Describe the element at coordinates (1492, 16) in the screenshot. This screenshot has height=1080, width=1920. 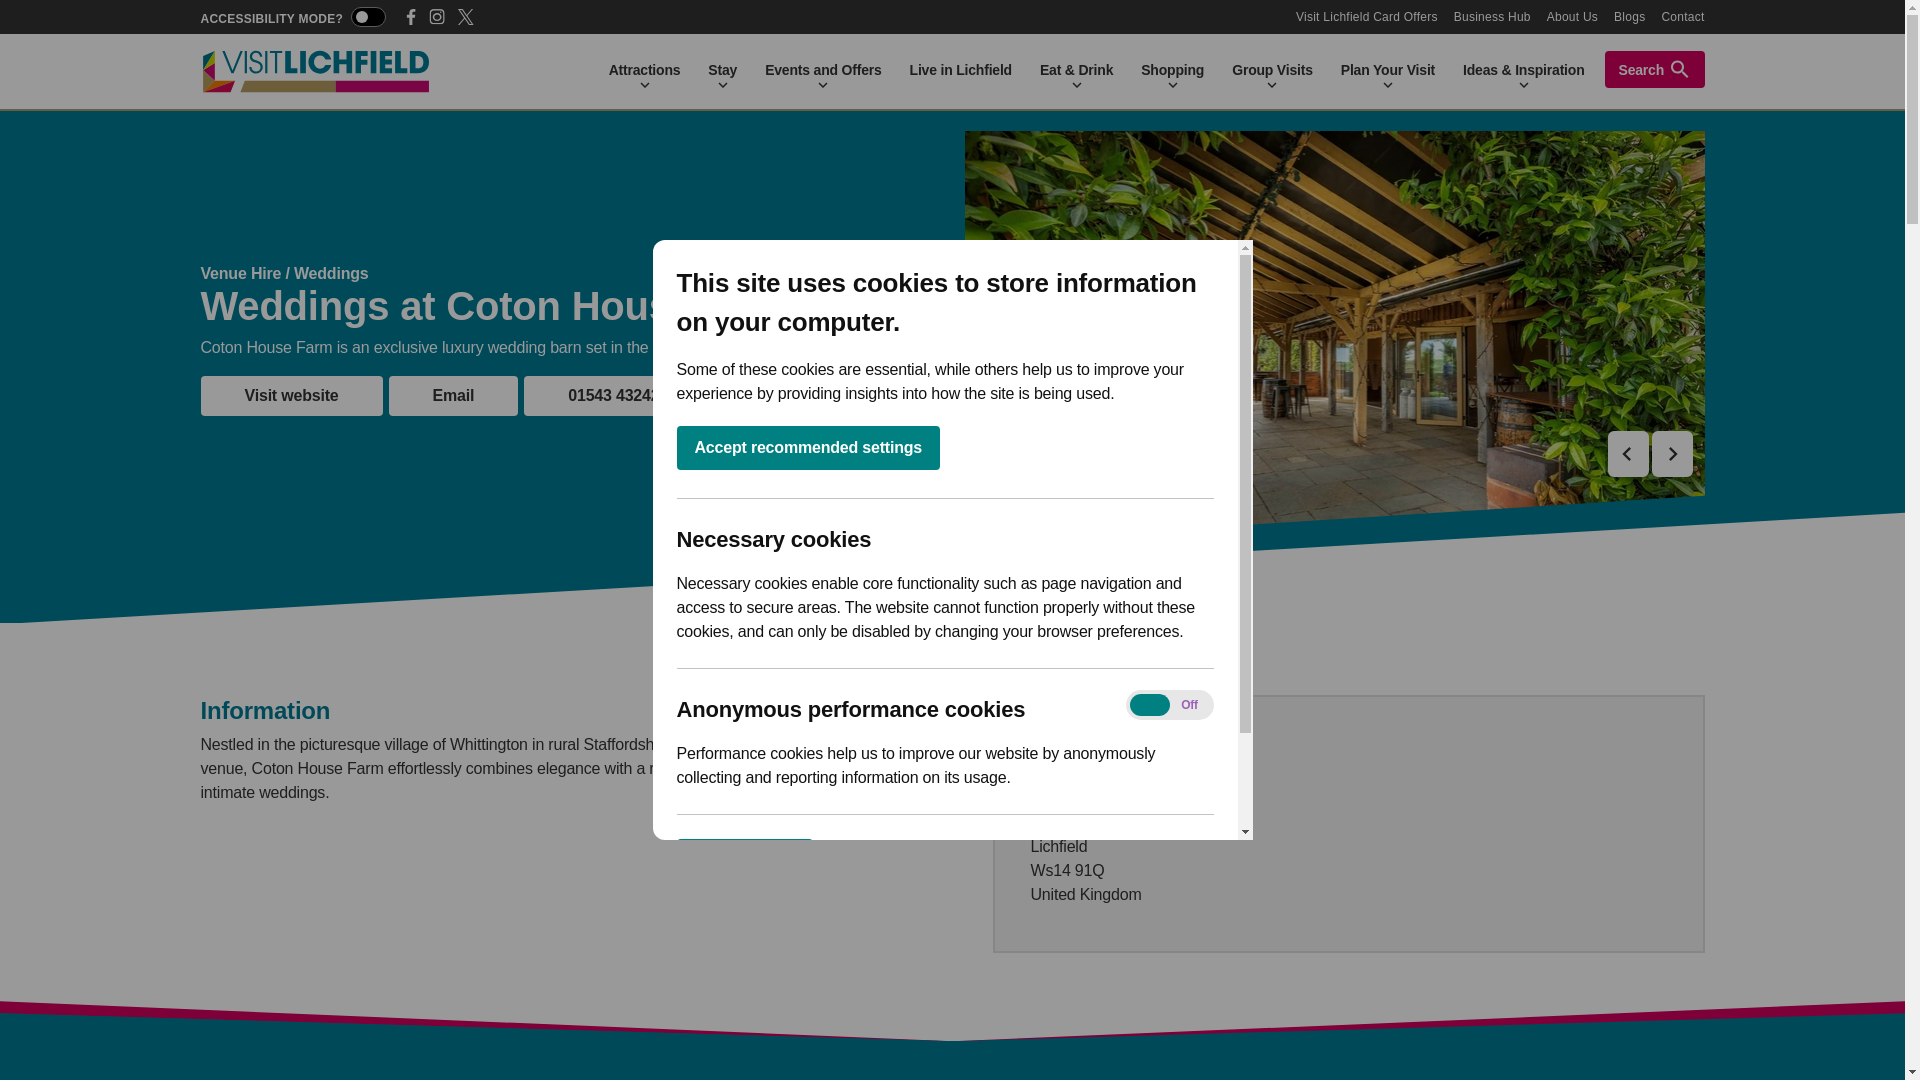
I see `Business Hub` at that location.